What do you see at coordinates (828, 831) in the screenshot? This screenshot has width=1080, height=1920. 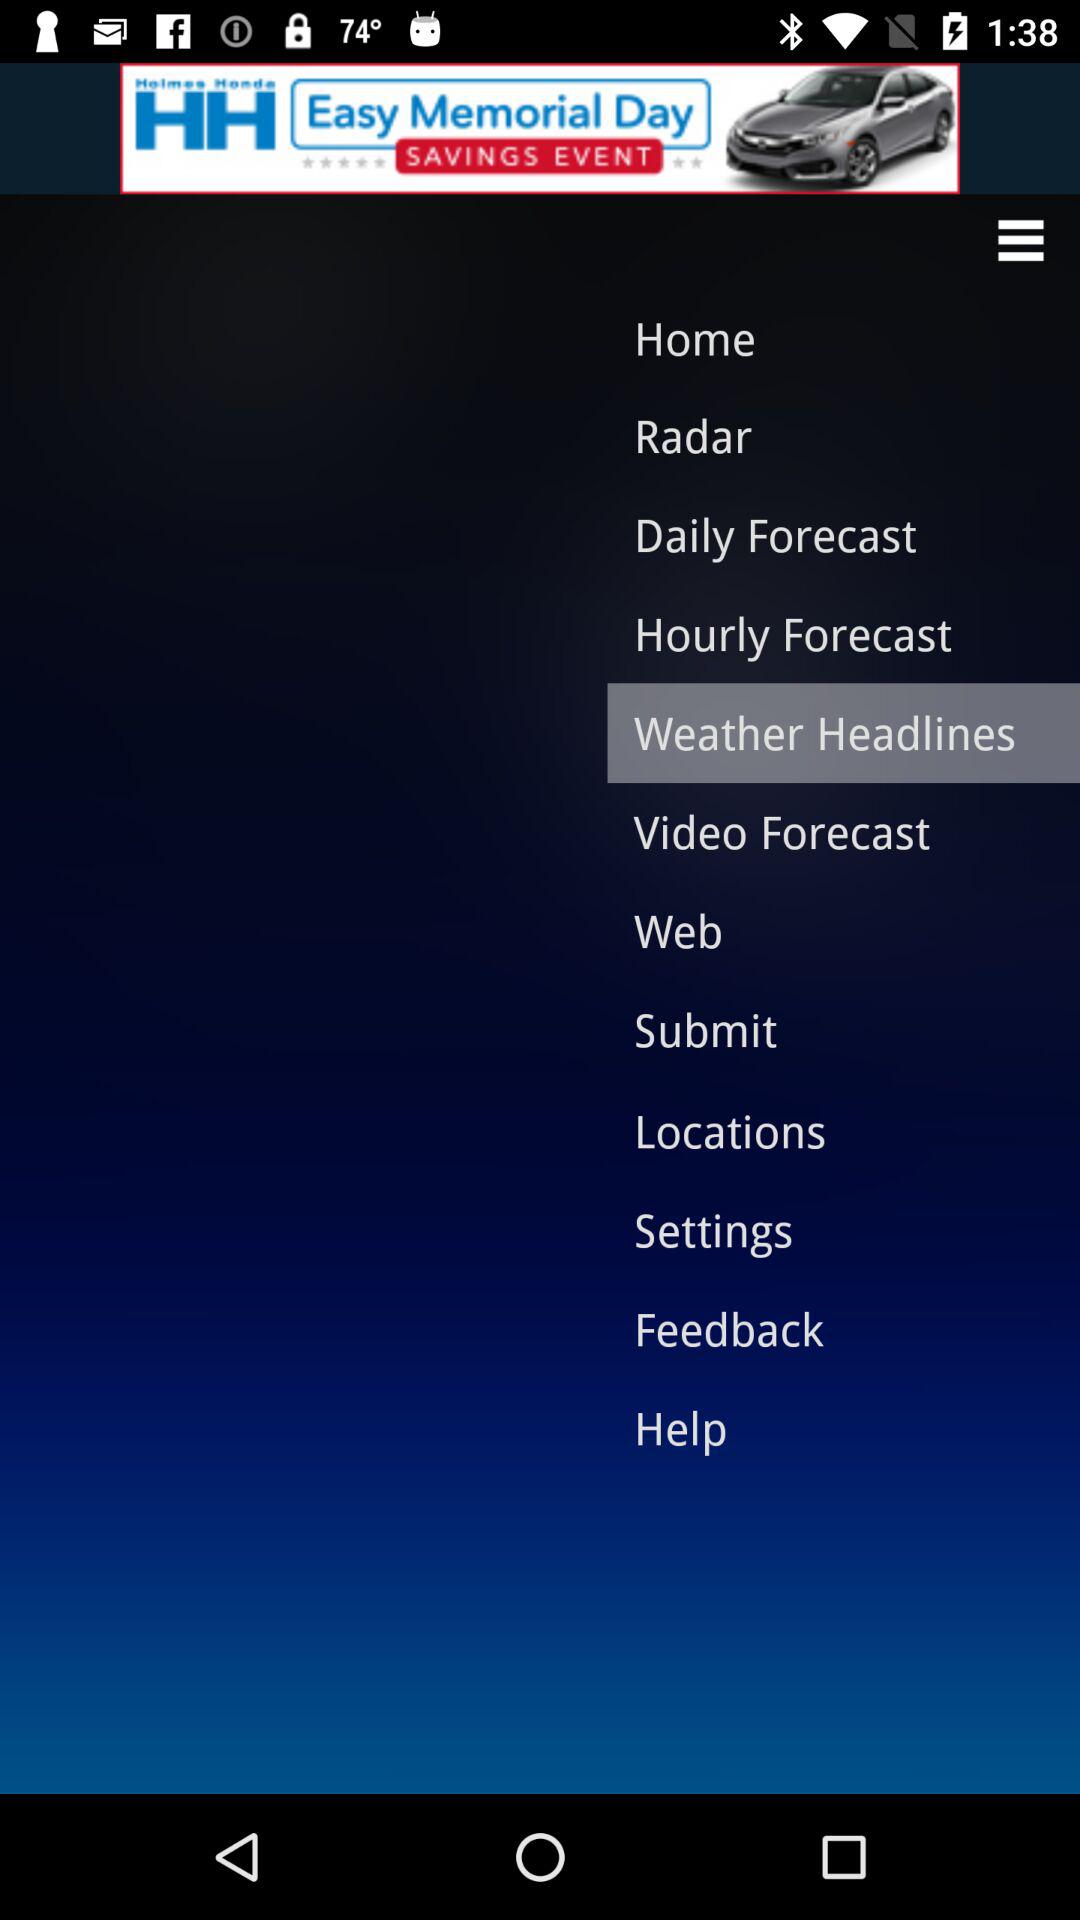 I see `select the item below weather headlines icon` at bounding box center [828, 831].